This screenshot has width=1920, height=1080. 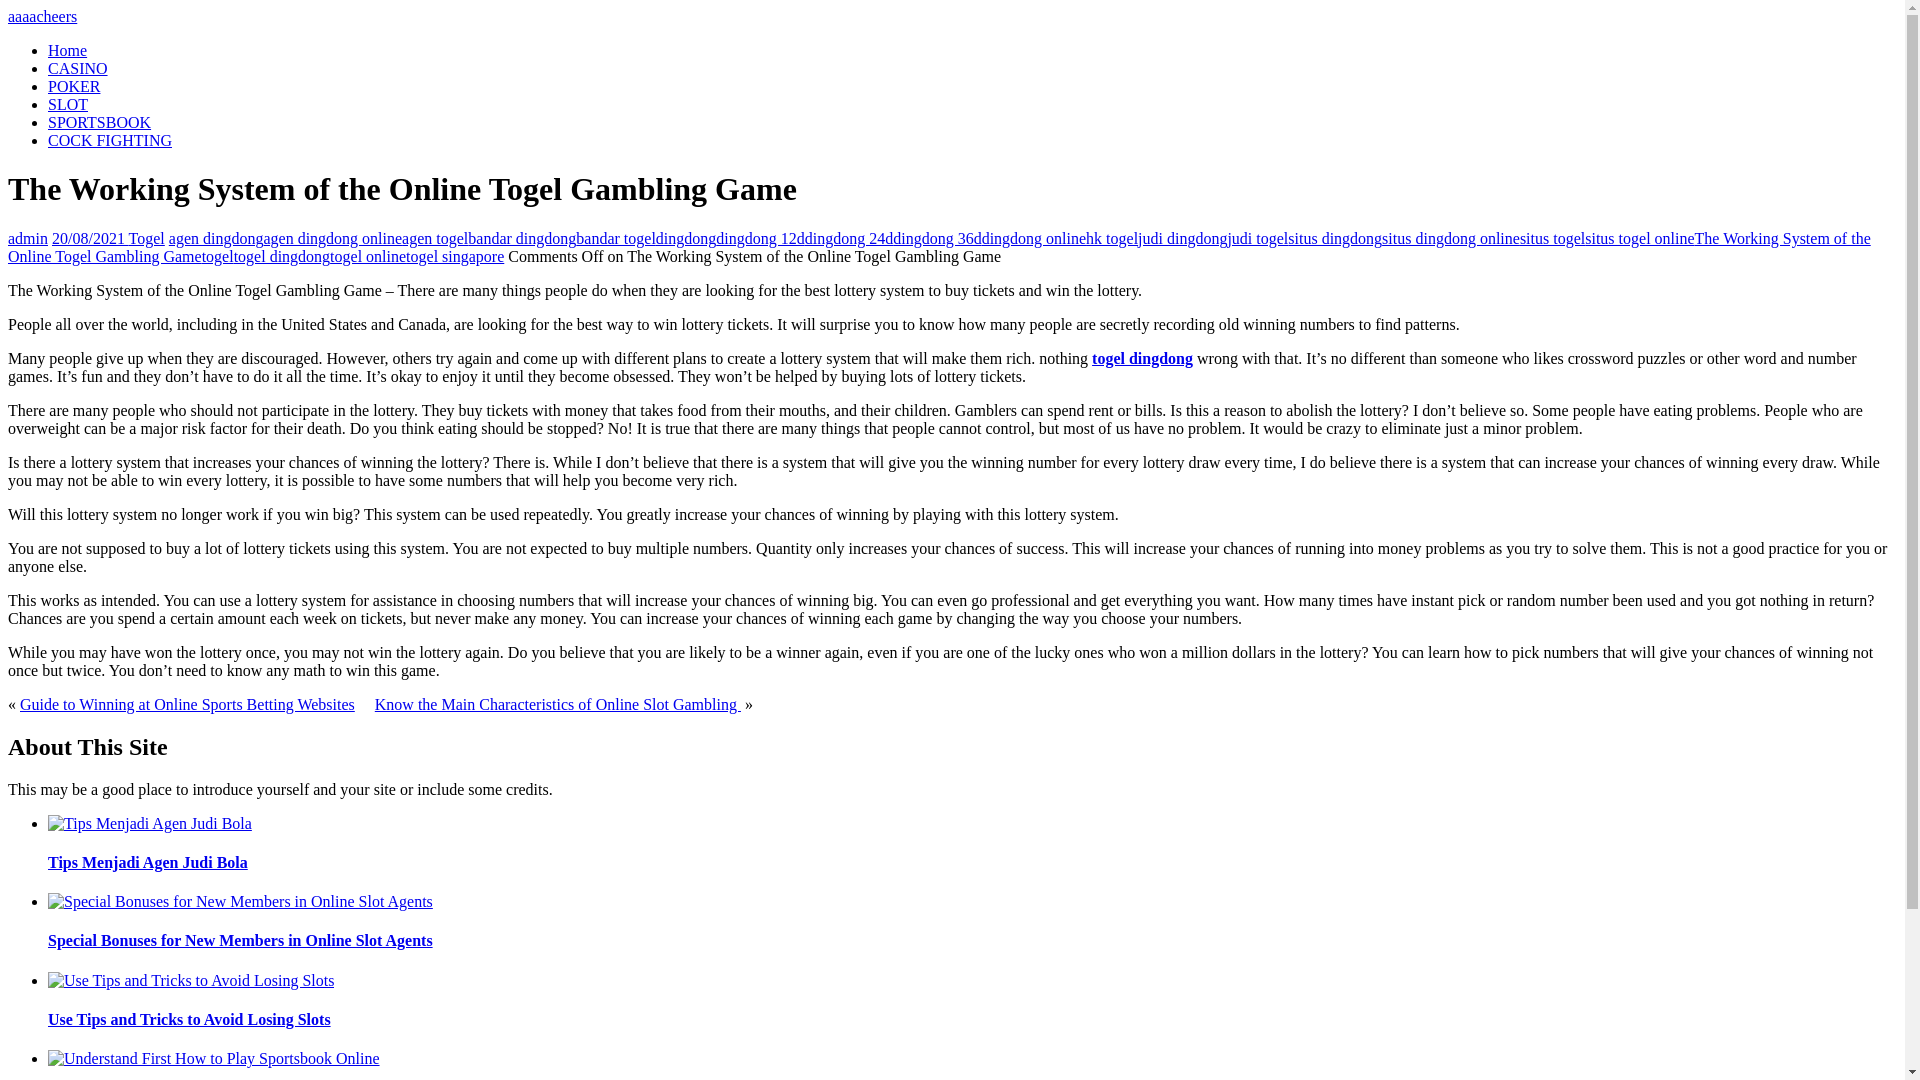 I want to click on dingdong, so click(x=686, y=238).